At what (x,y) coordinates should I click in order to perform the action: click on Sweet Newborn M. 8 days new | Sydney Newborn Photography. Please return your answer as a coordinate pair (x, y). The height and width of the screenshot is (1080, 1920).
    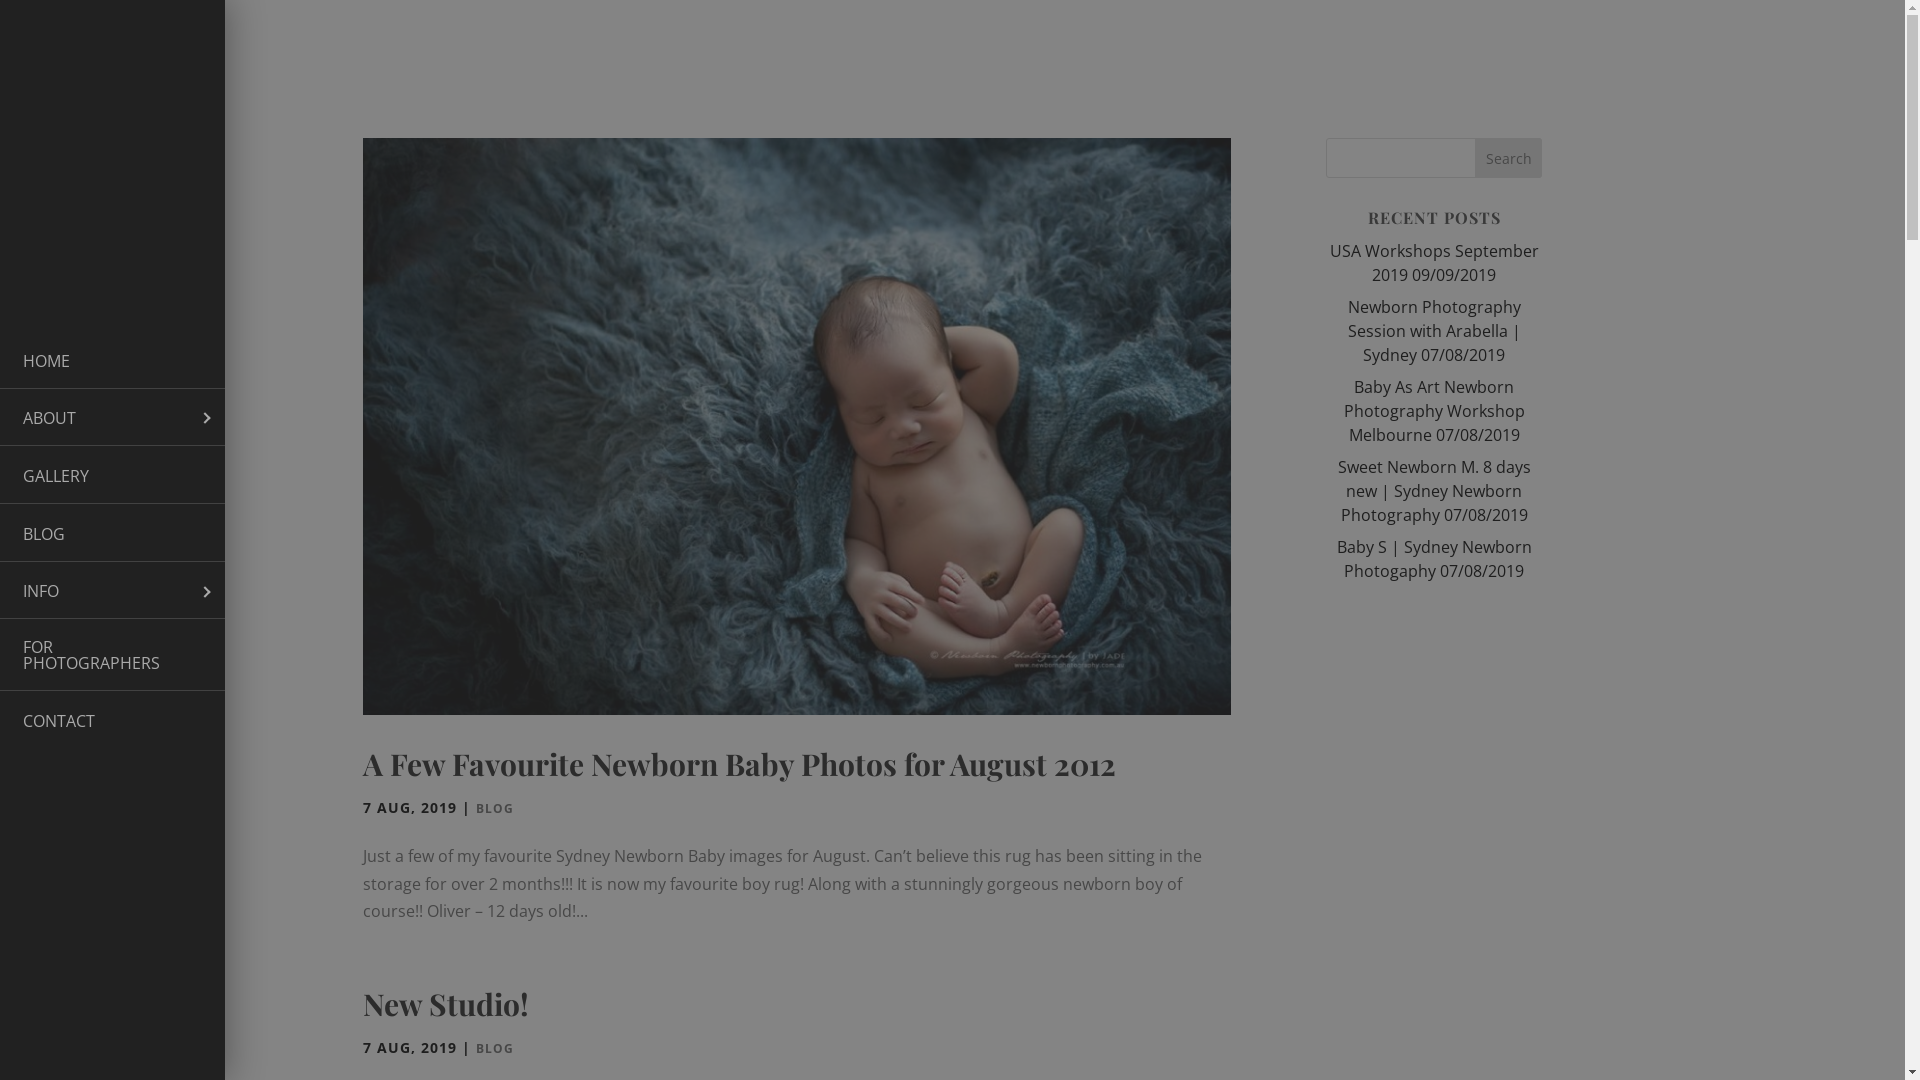
    Looking at the image, I should click on (1434, 491).